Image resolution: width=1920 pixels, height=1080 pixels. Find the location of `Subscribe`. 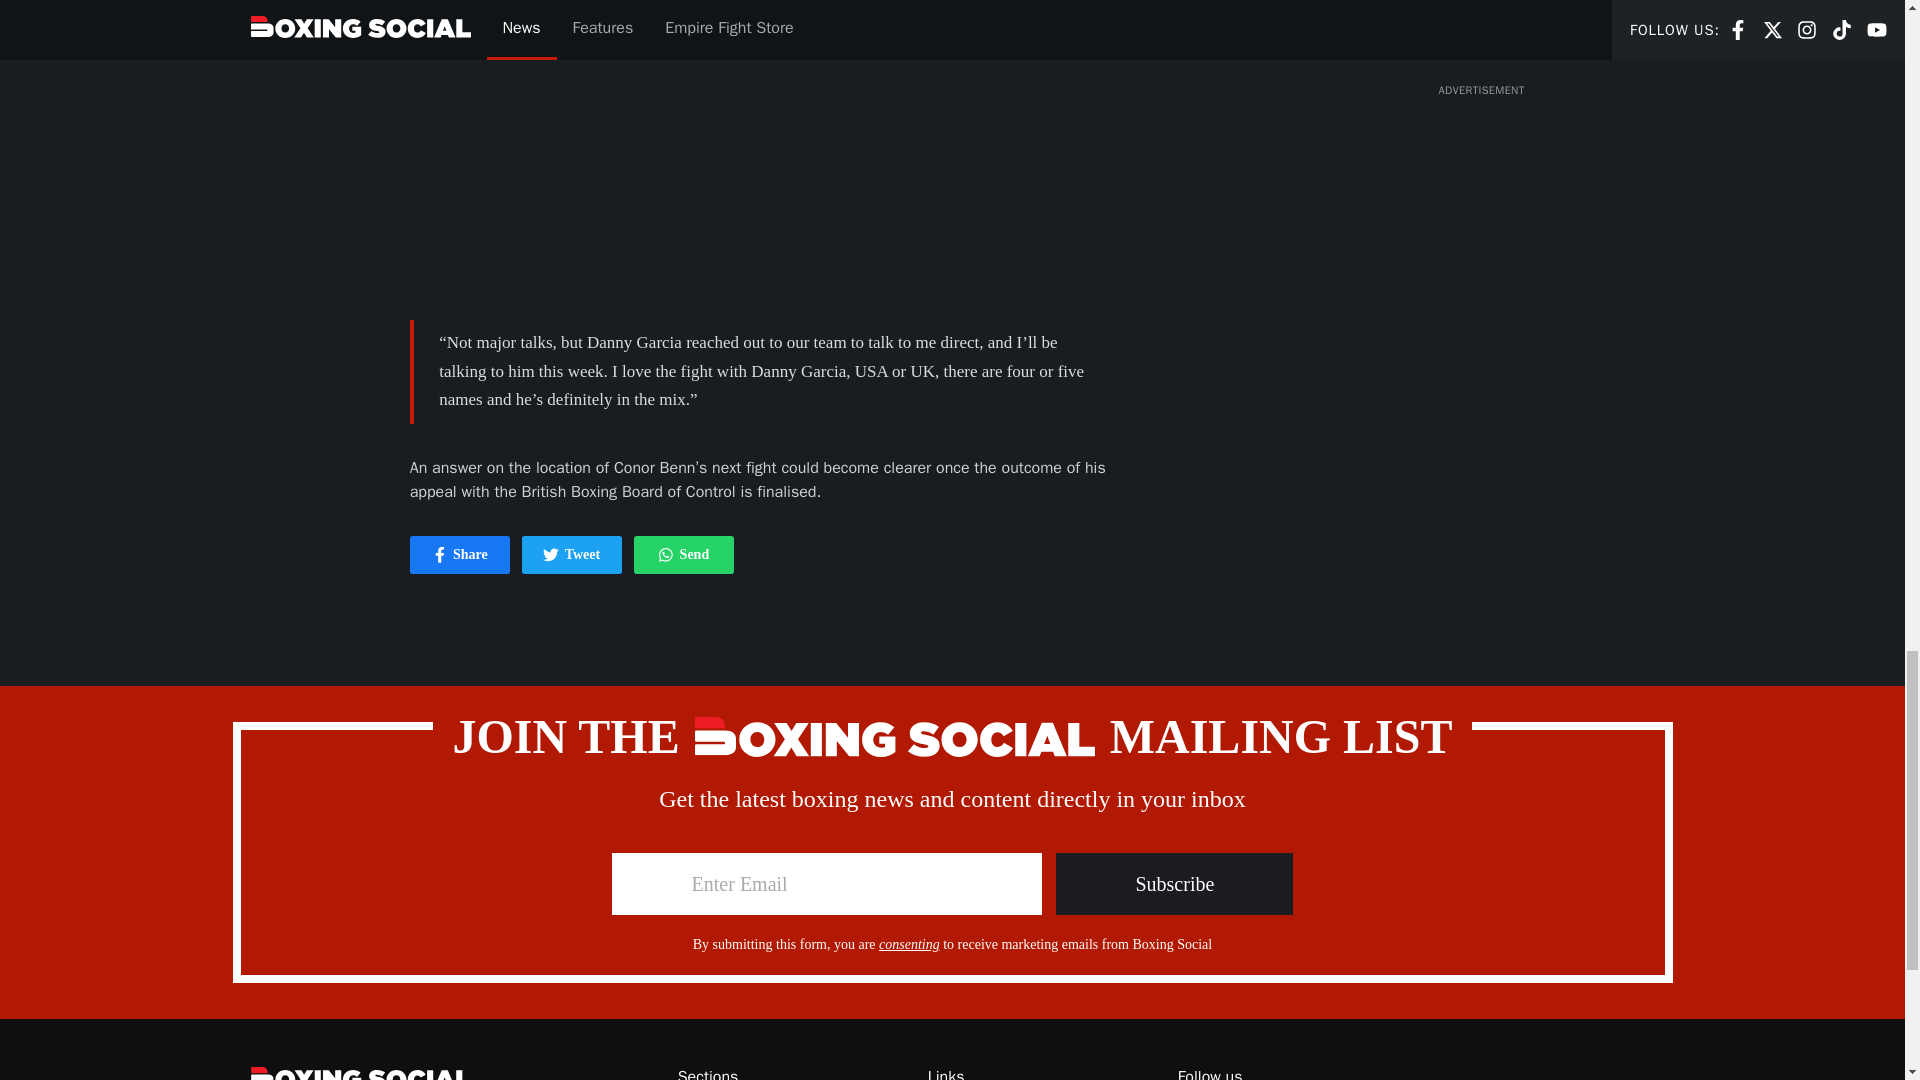

Subscribe is located at coordinates (683, 554).